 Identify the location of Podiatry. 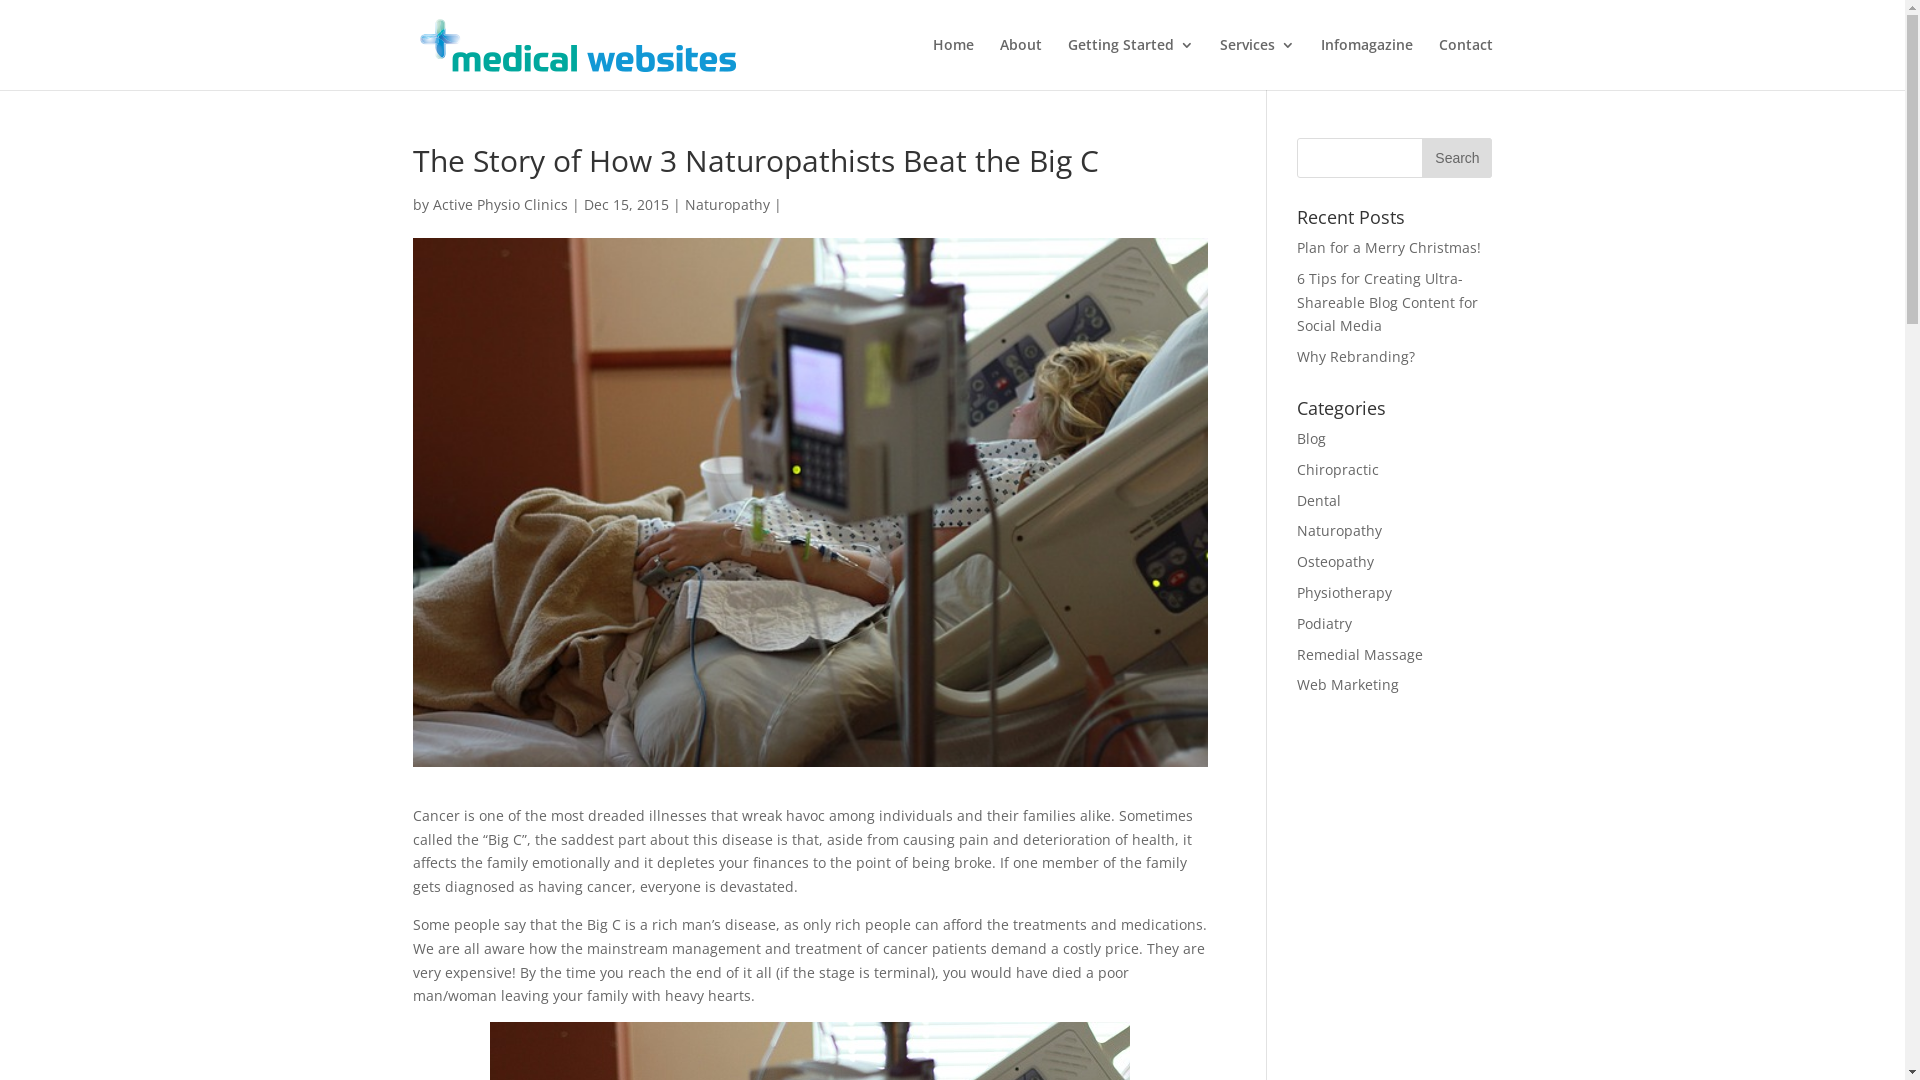
(1324, 624).